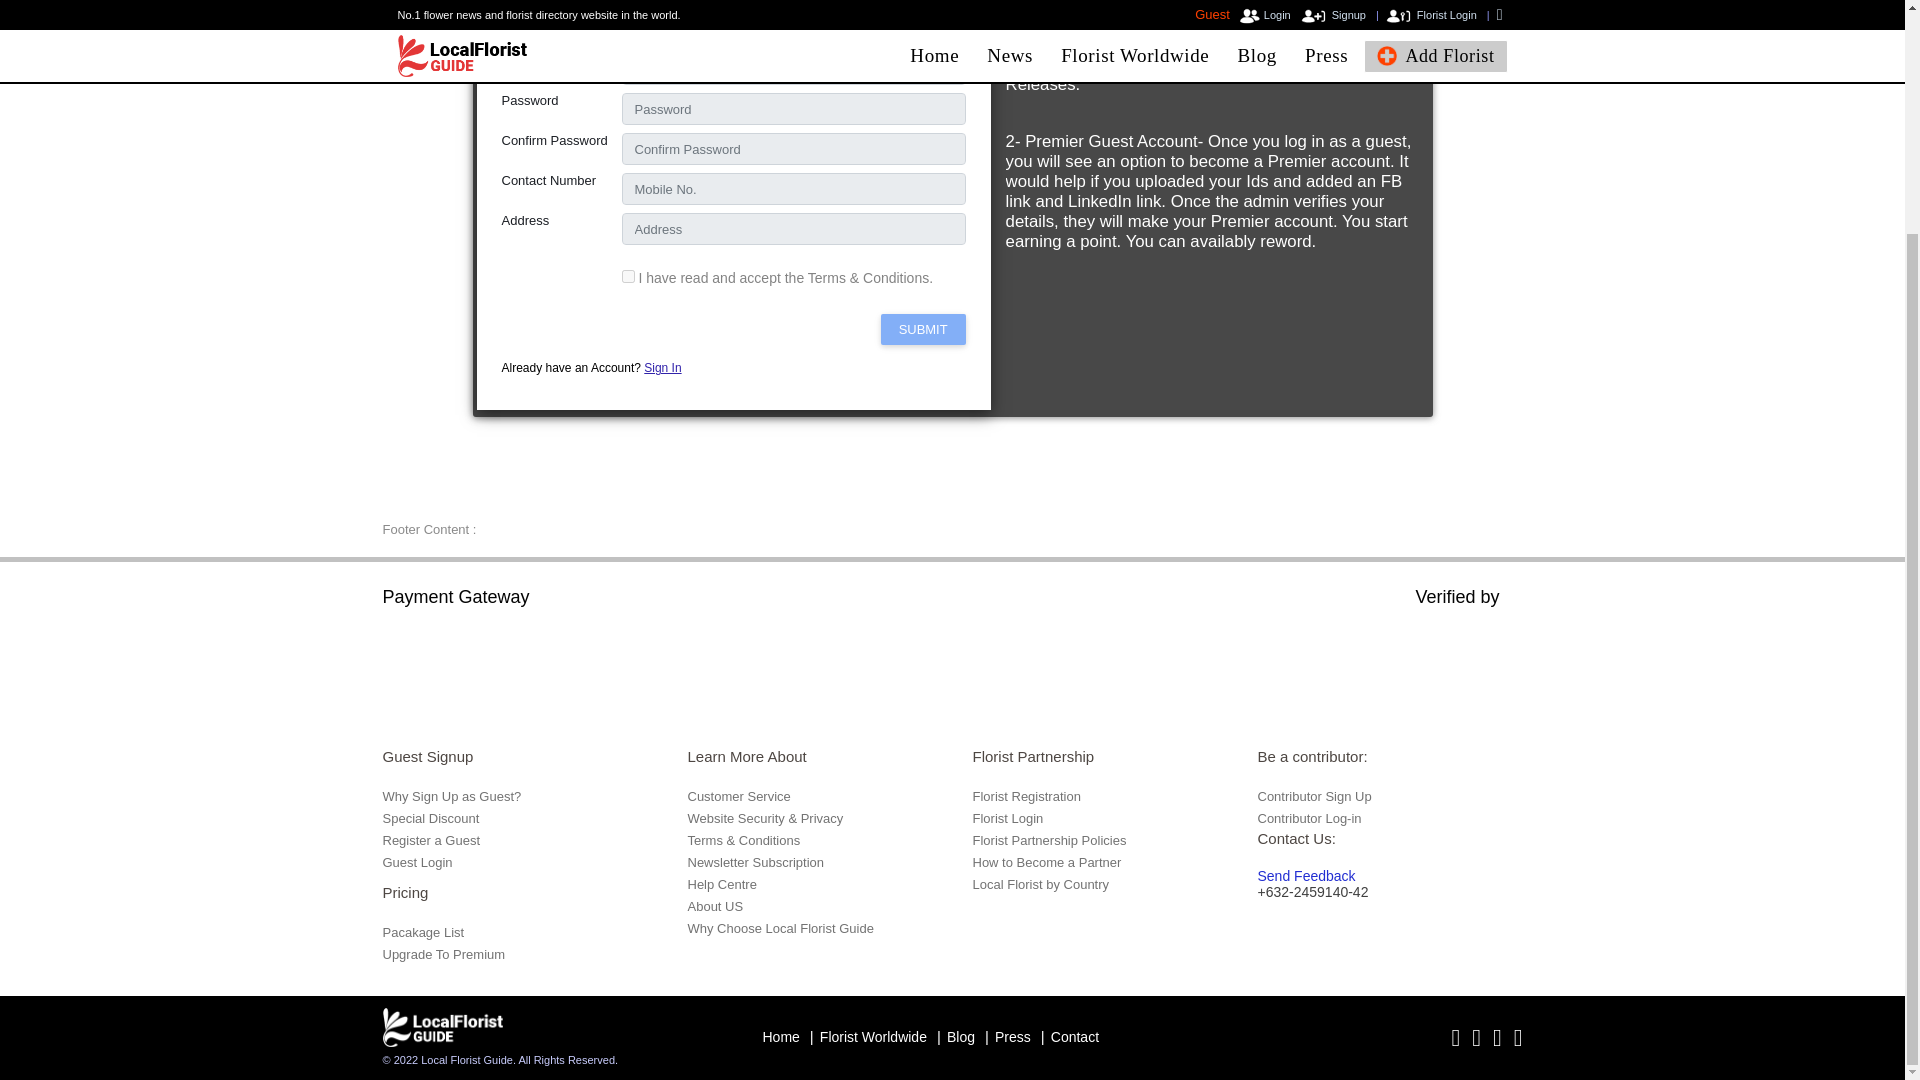 Image resolution: width=1920 pixels, height=1080 pixels. What do you see at coordinates (756, 862) in the screenshot?
I see `Newsletter Subscription` at bounding box center [756, 862].